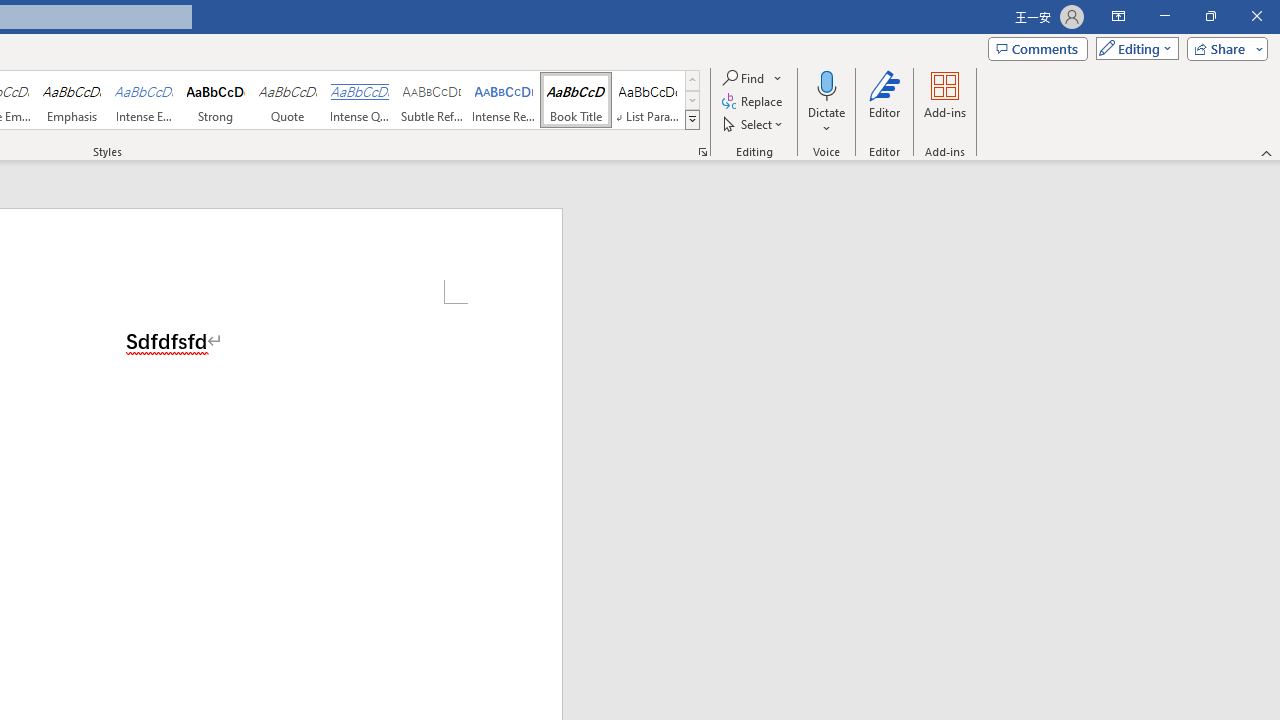  Describe the element at coordinates (432, 100) in the screenshot. I see `Subtle Reference` at that location.